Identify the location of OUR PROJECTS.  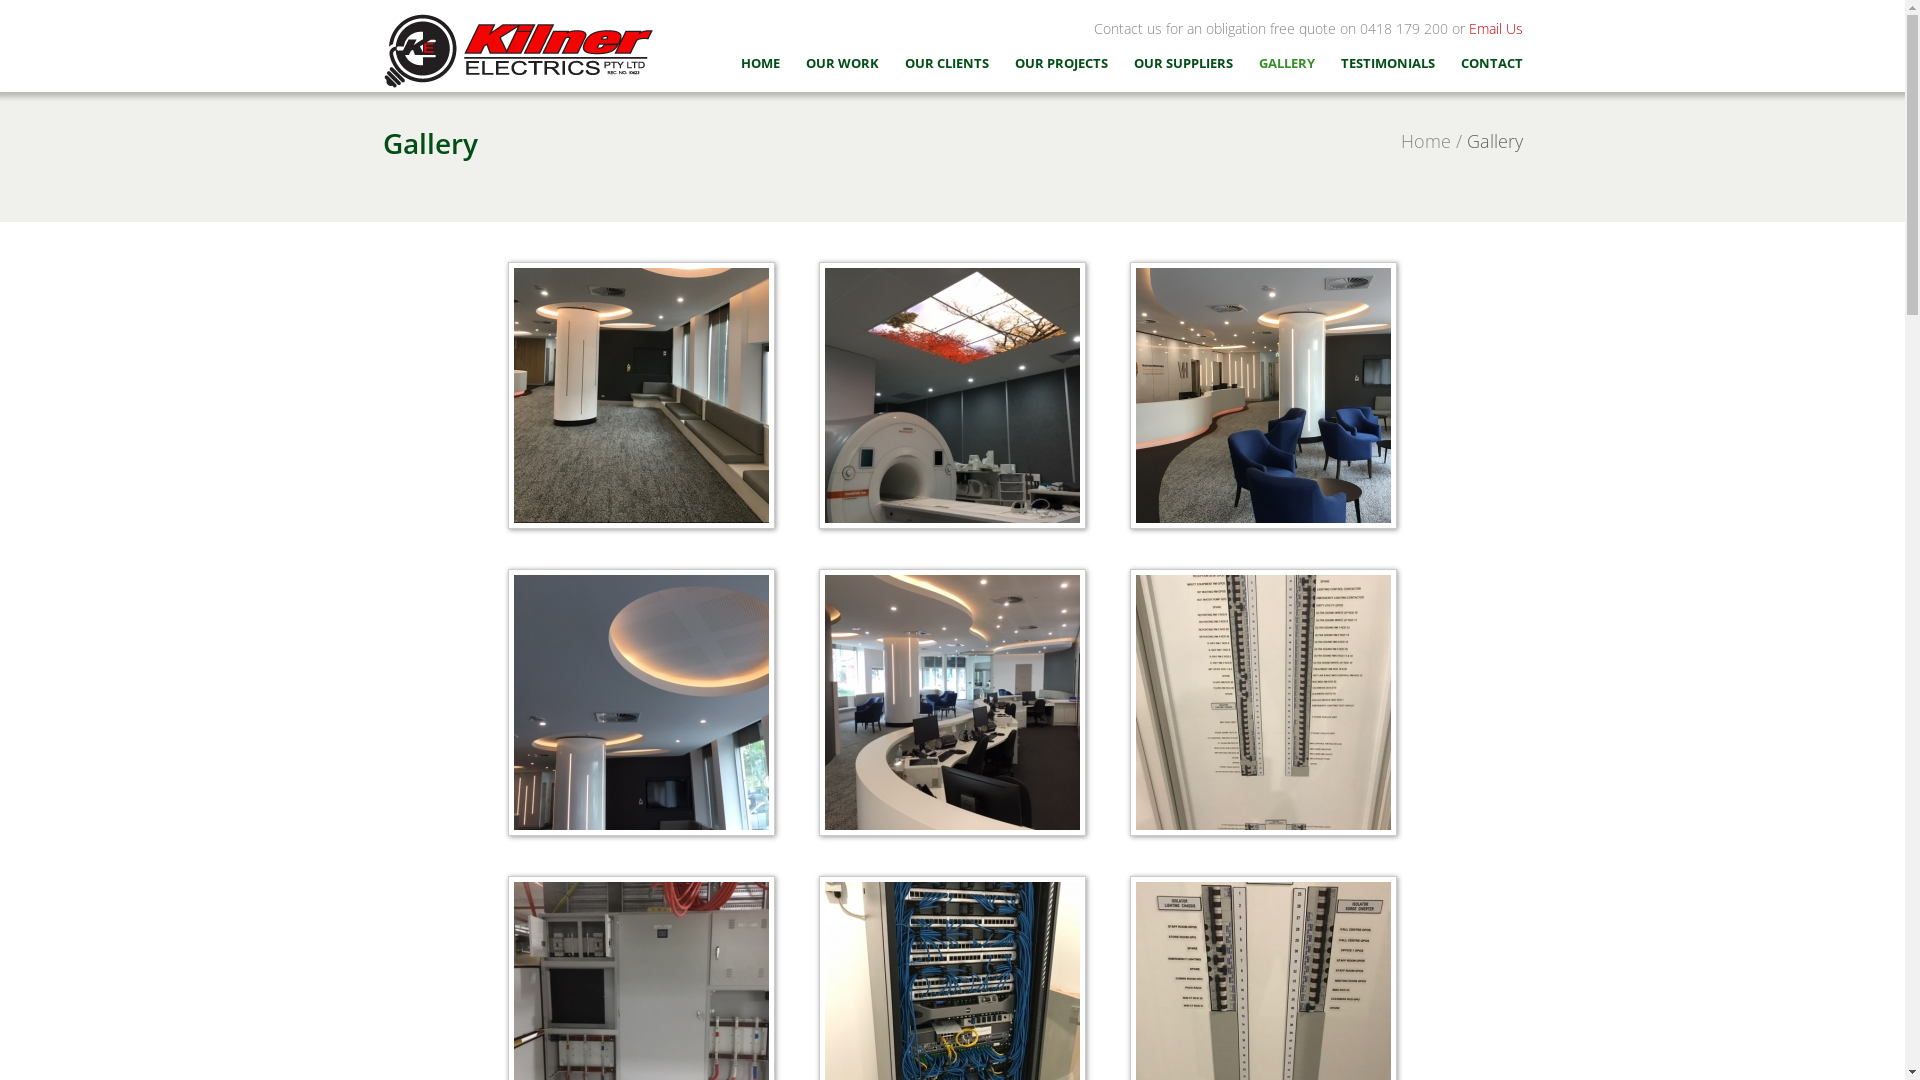
(1060, 63).